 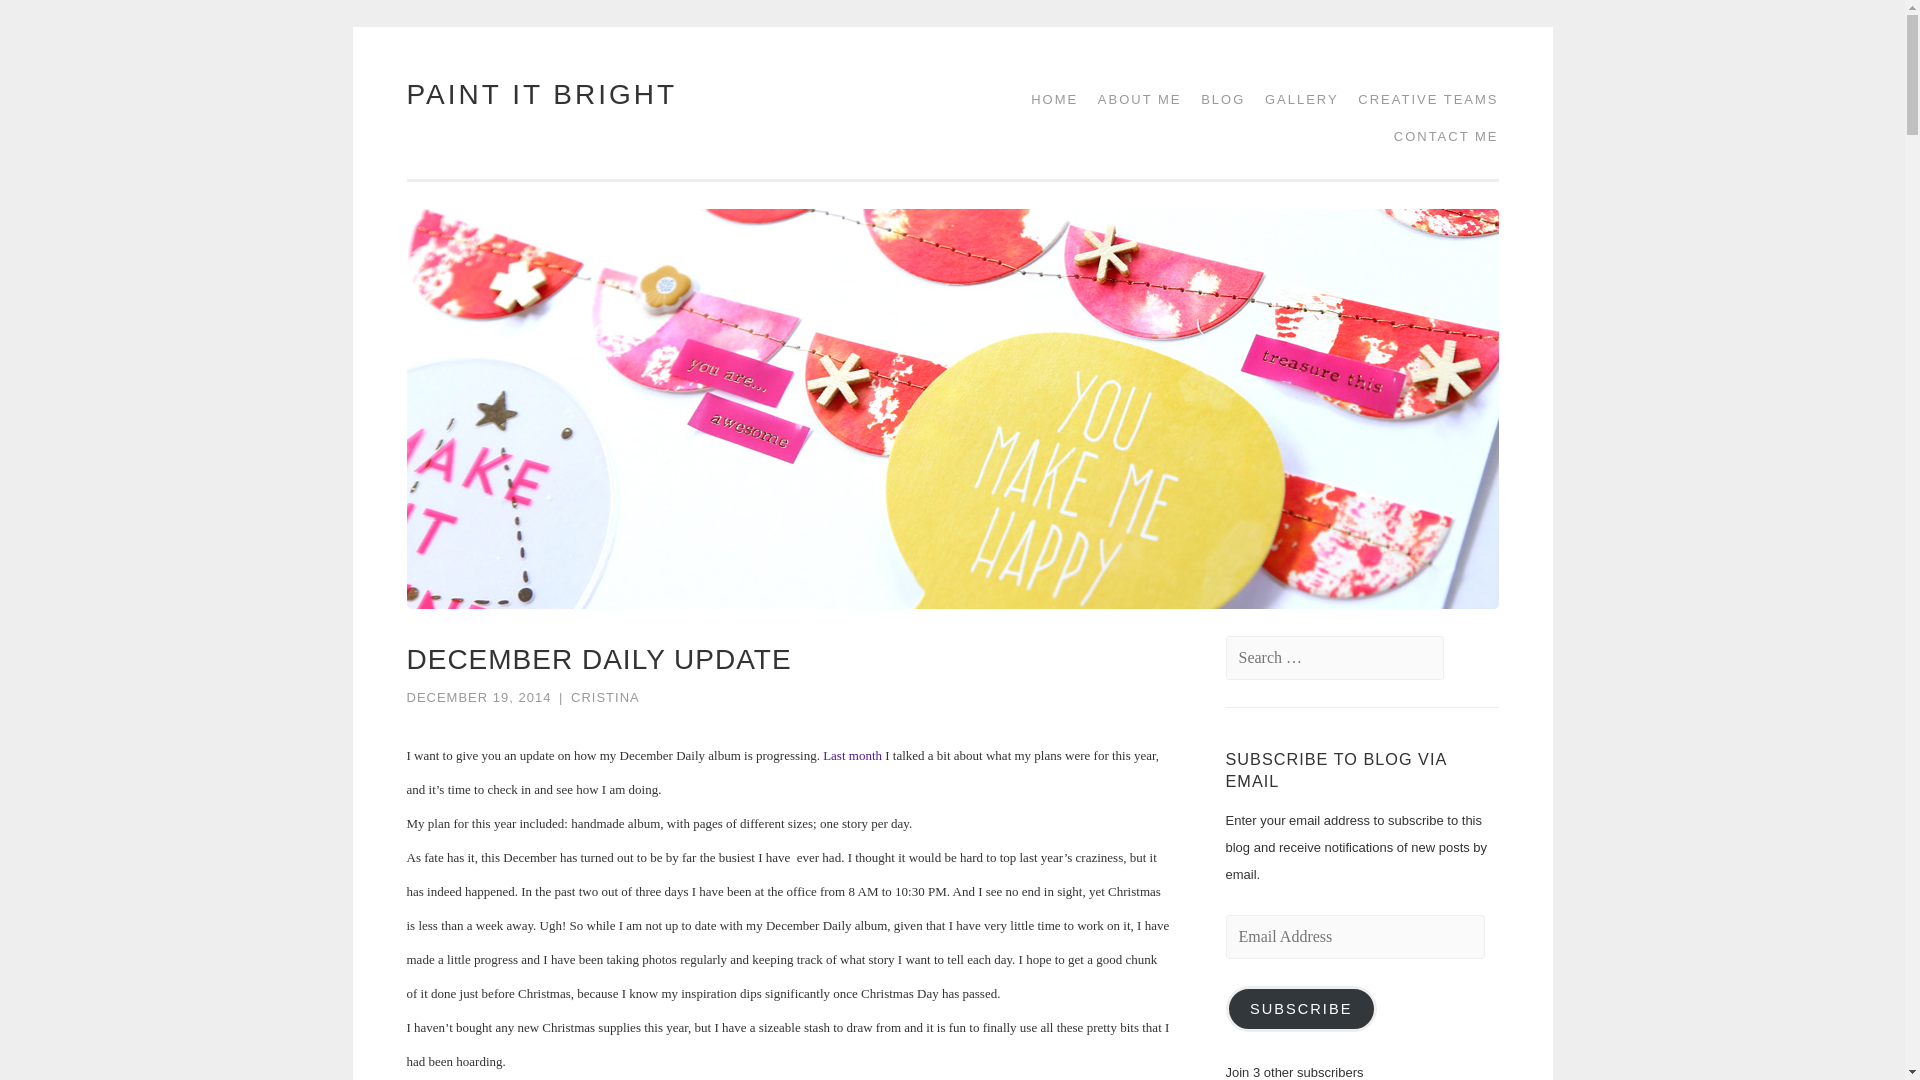 I want to click on Last month, so click(x=852, y=755).